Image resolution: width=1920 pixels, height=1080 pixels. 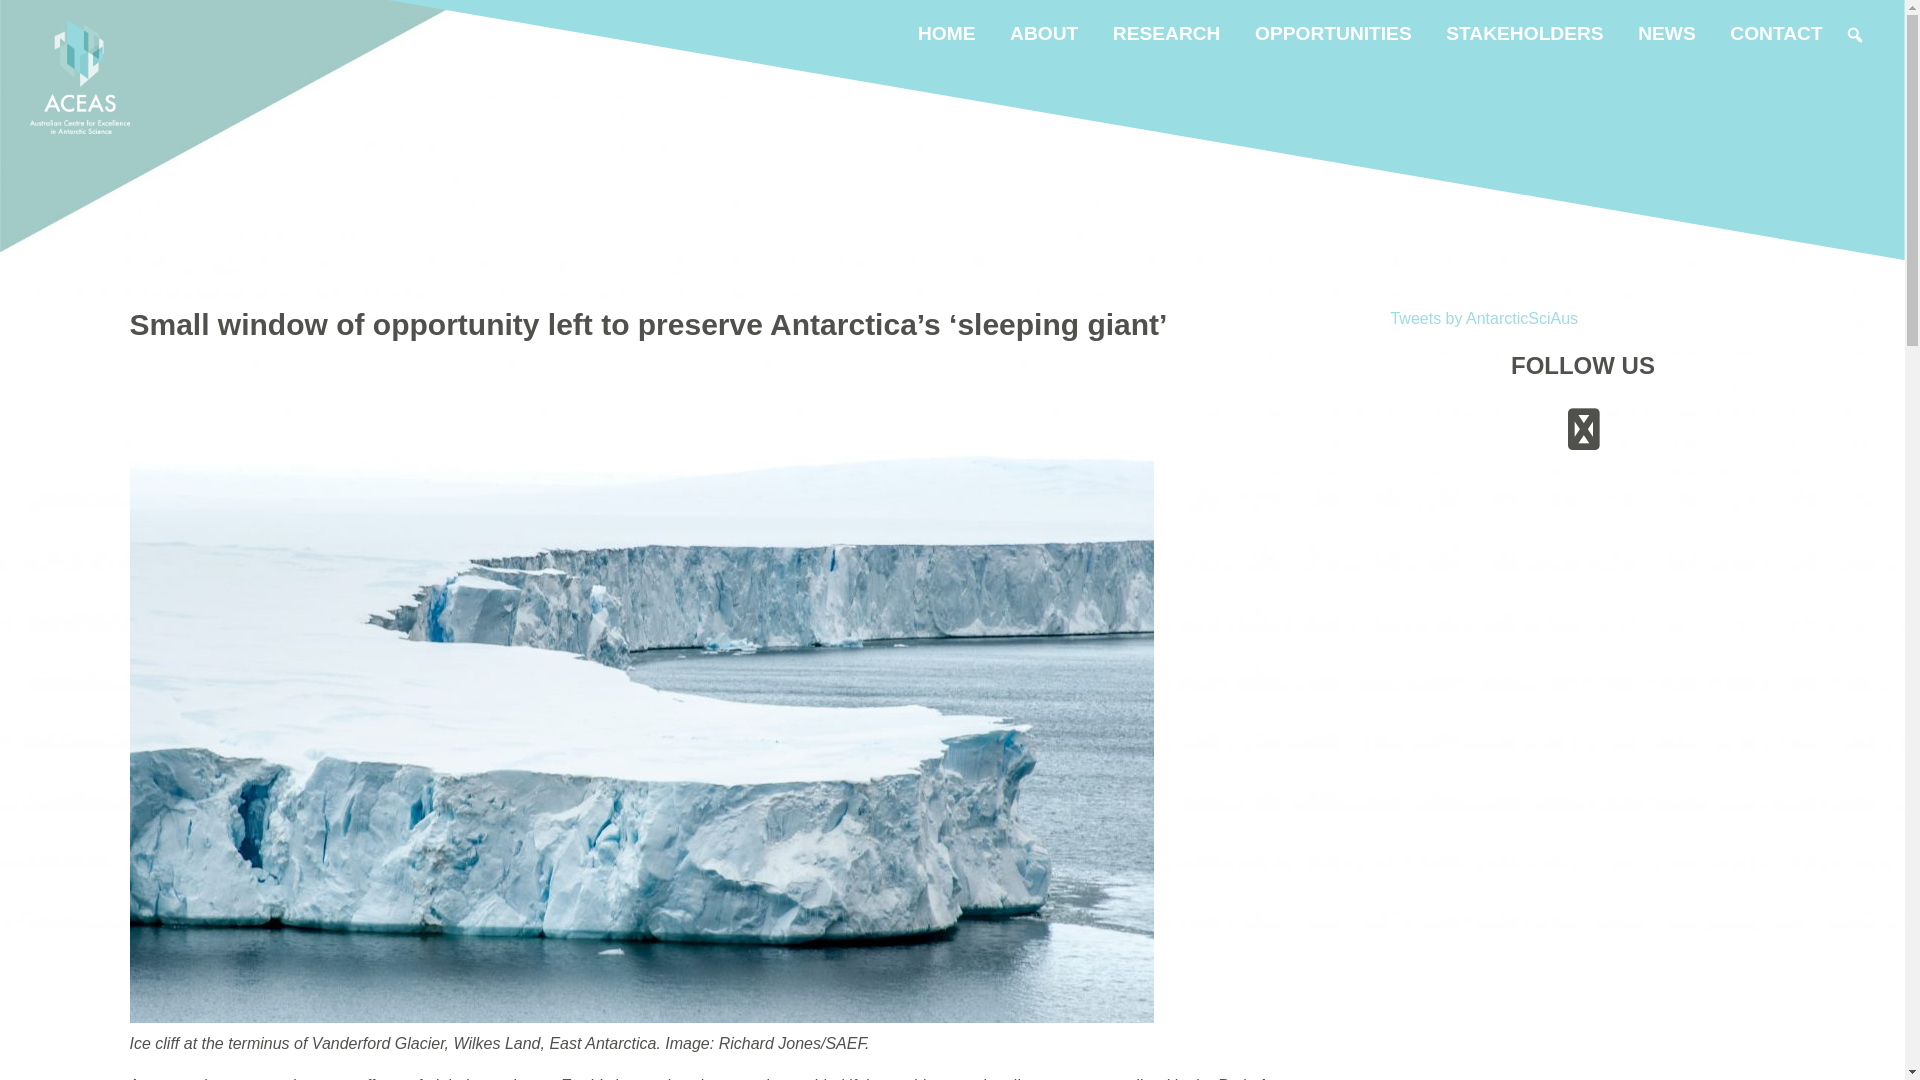 I want to click on OPPORTUNITIES, so click(x=1334, y=34).